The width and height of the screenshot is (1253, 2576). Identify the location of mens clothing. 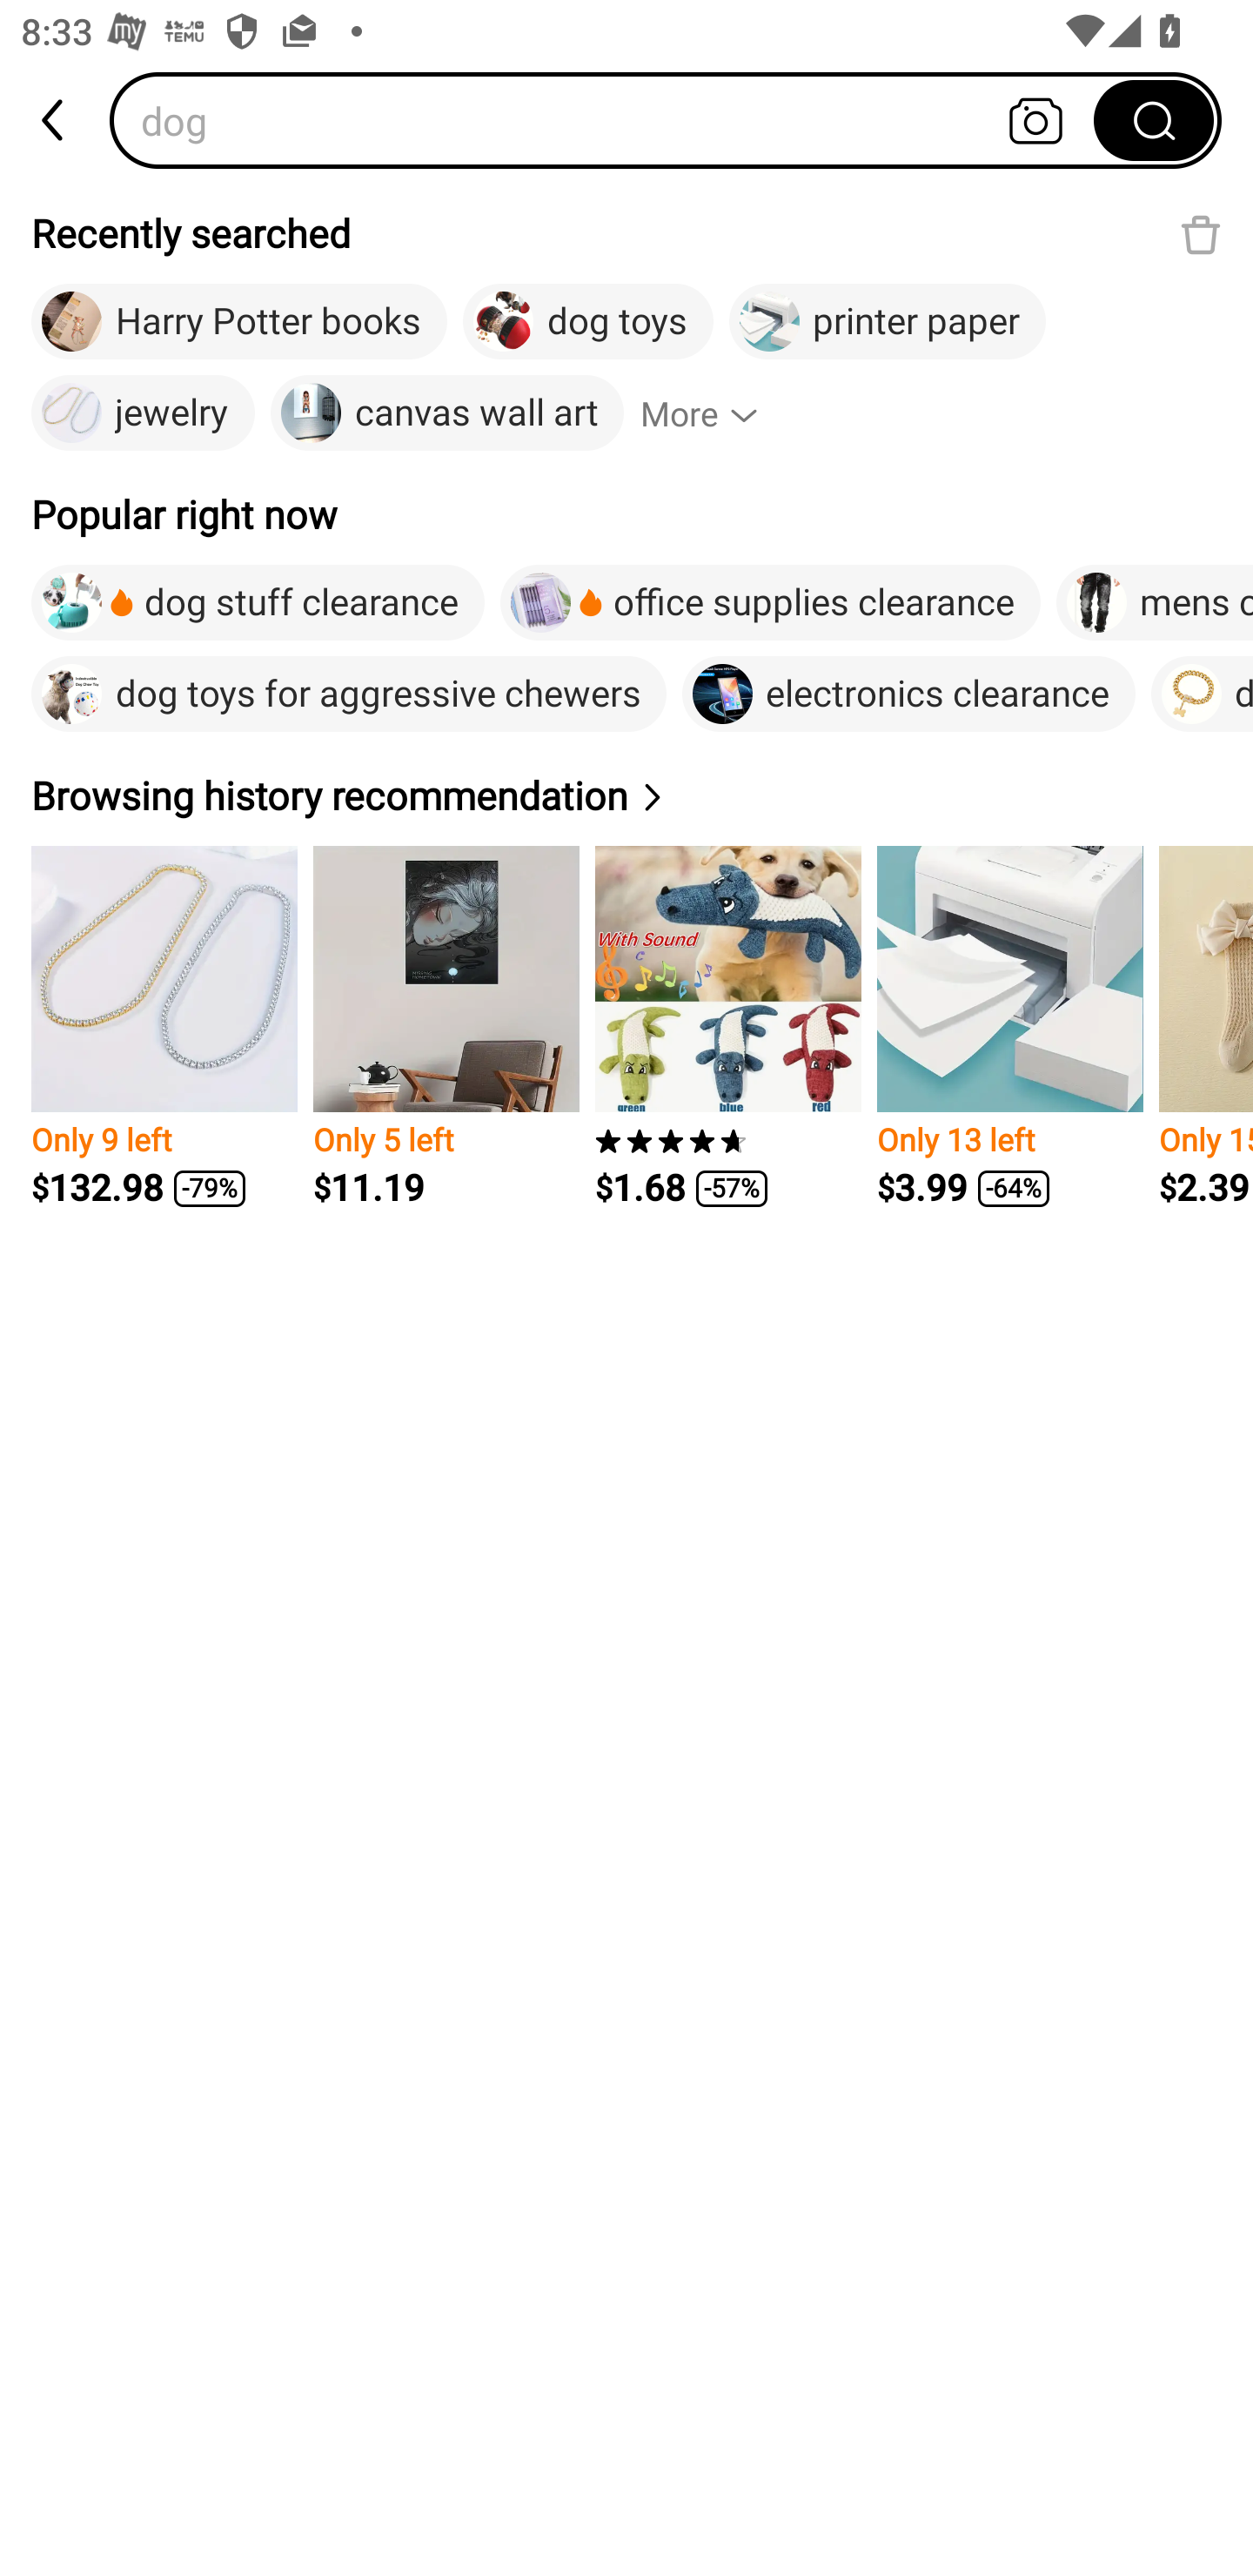
(1154, 602).